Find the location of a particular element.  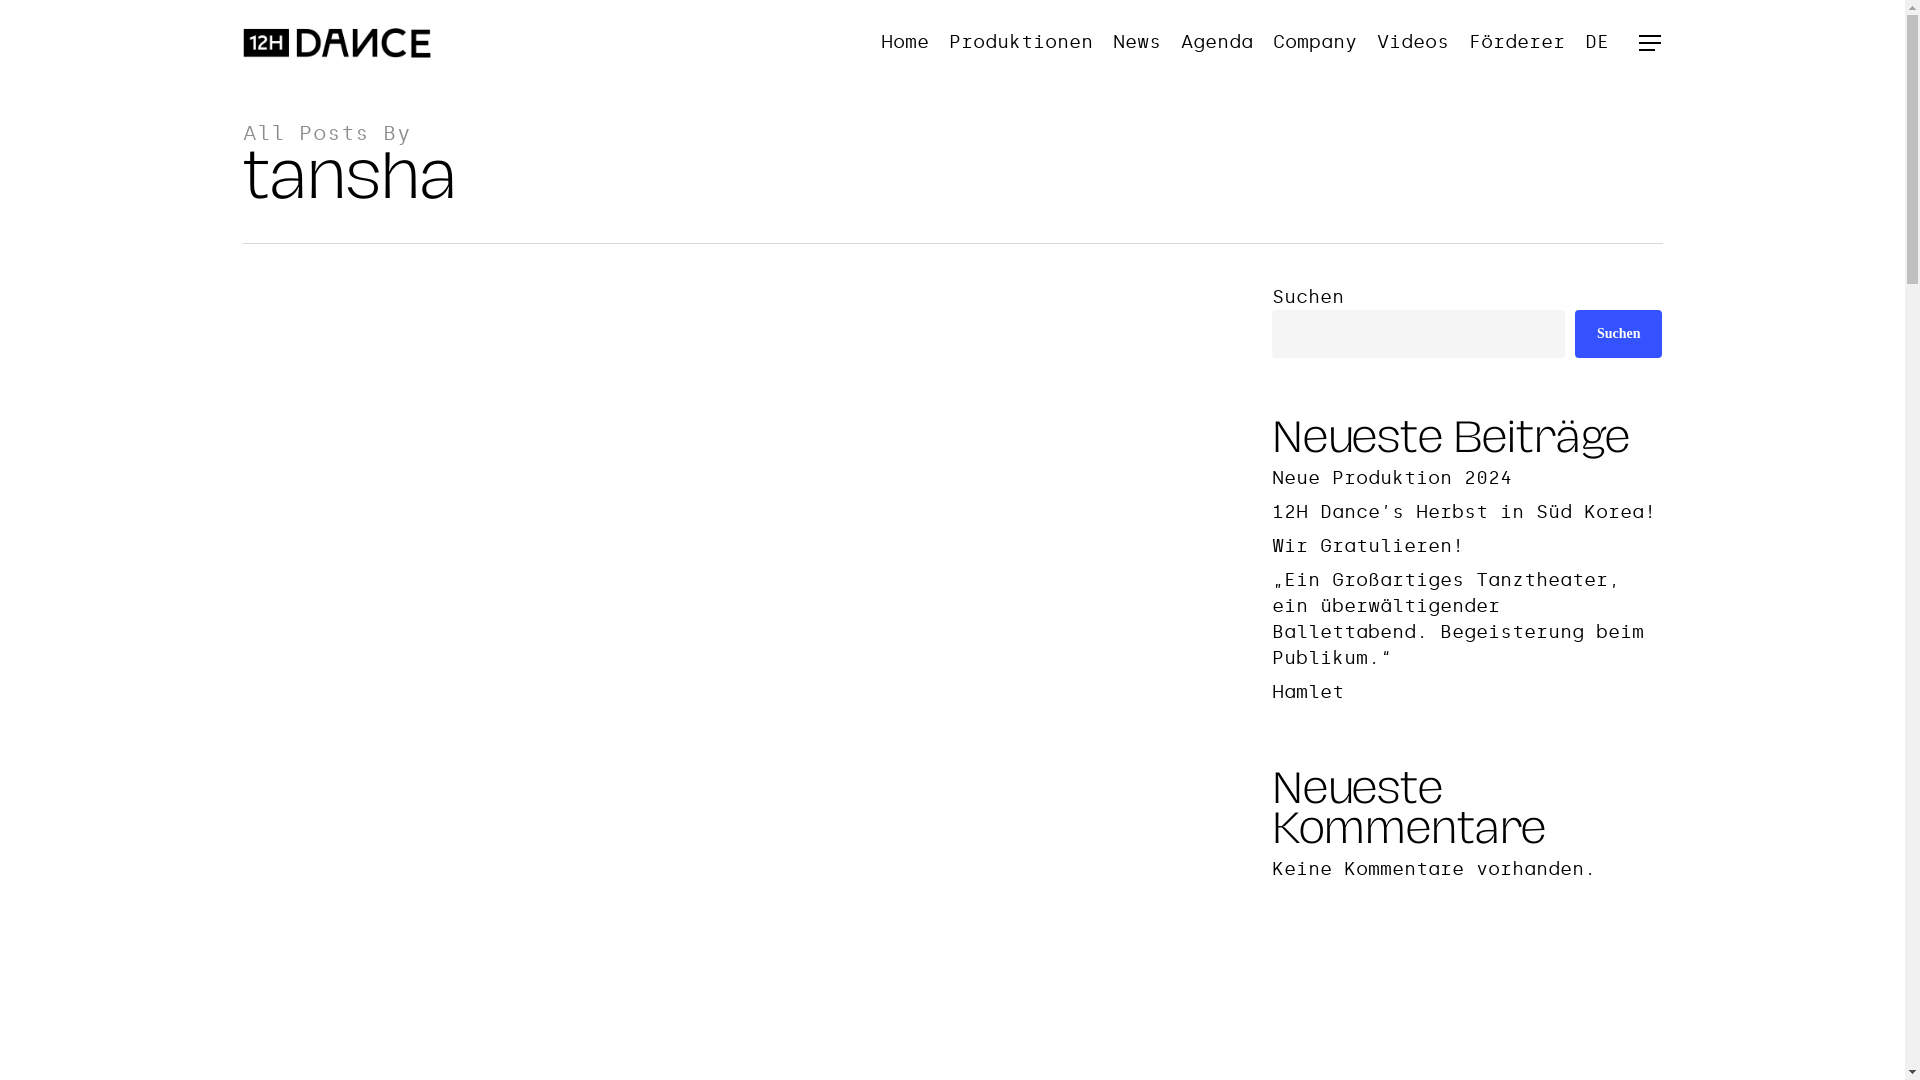

Home is located at coordinates (904, 42).